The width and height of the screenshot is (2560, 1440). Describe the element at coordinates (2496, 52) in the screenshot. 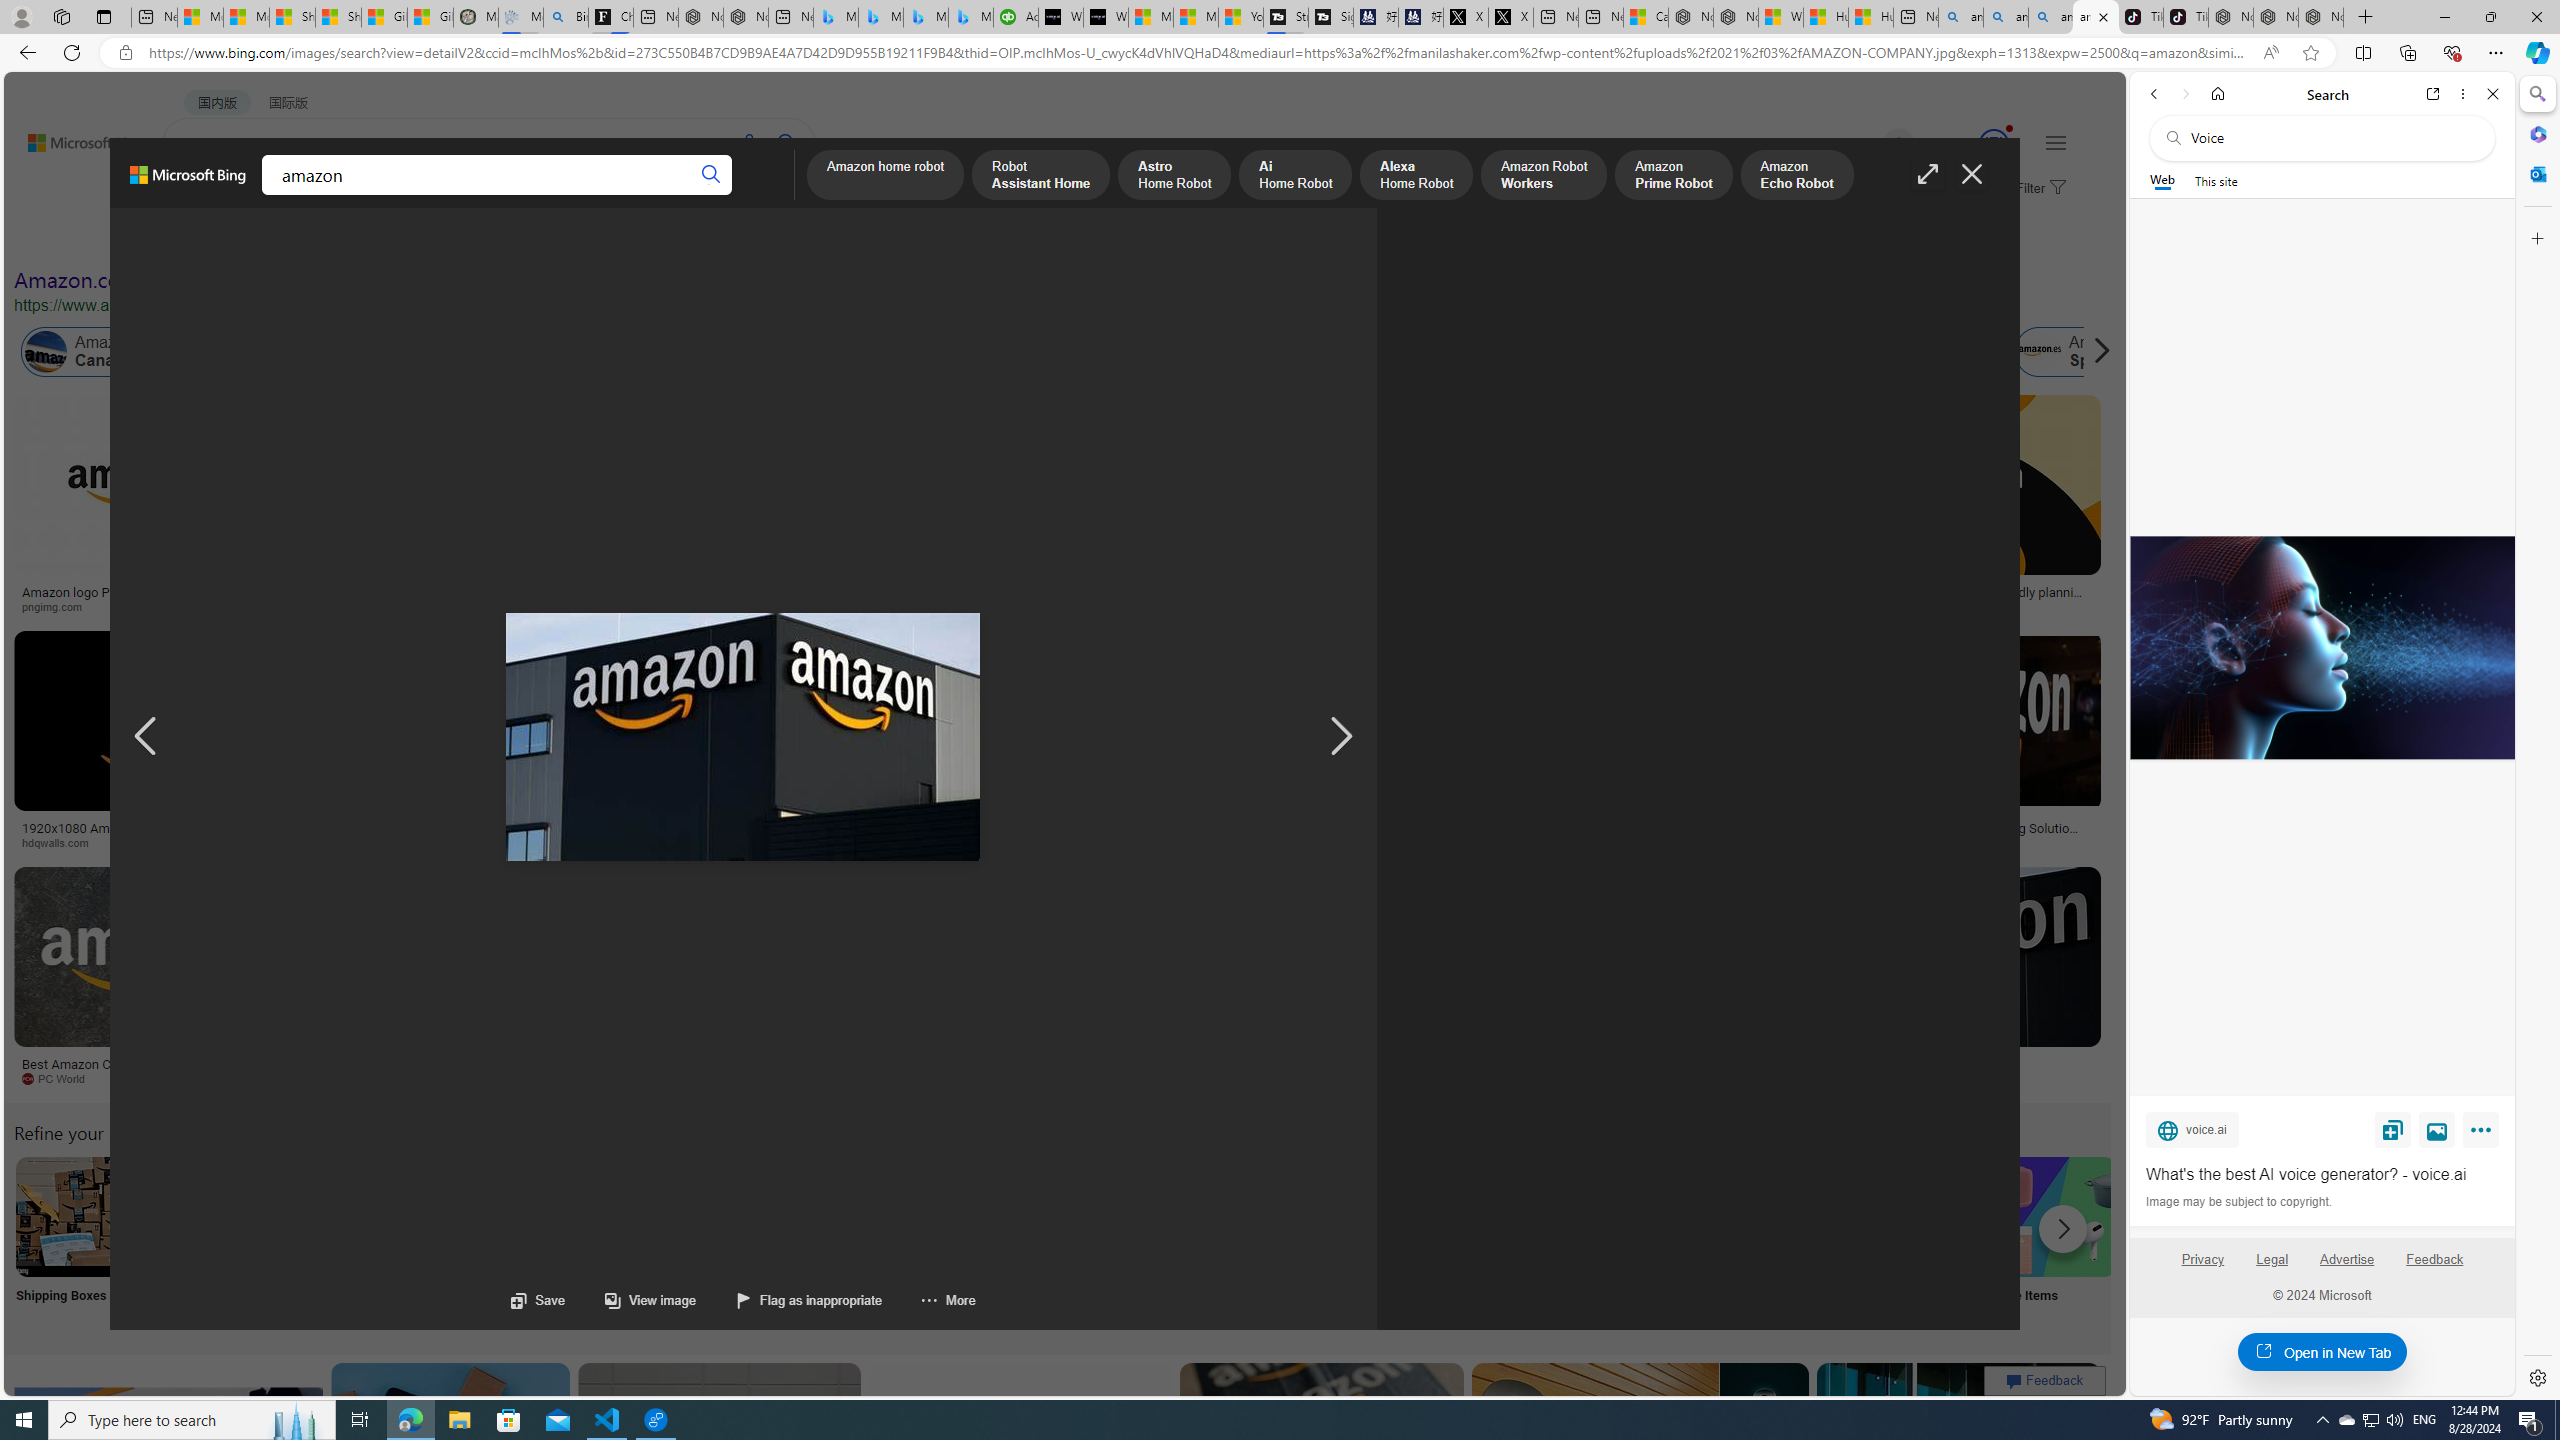

I see `Settings and more (Alt+F)` at that location.